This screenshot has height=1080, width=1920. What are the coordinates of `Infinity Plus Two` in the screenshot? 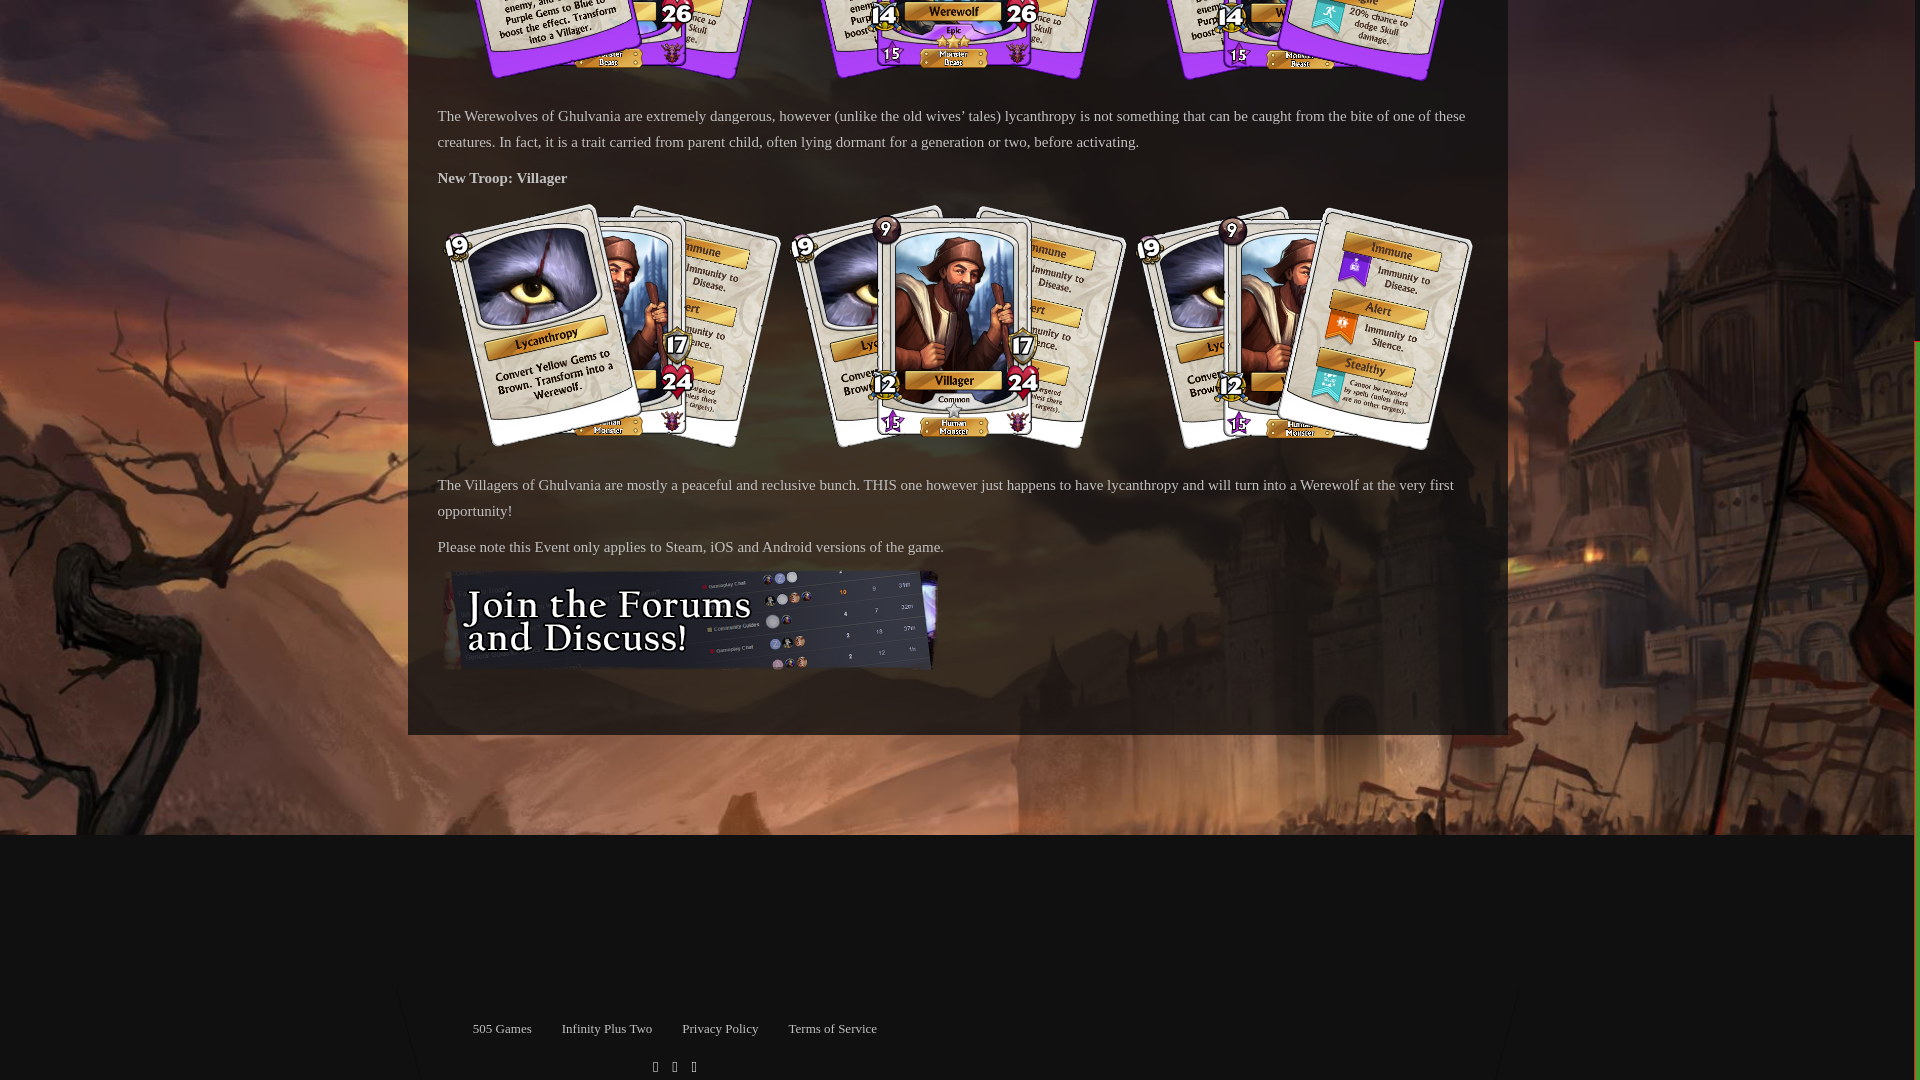 It's located at (607, 1028).